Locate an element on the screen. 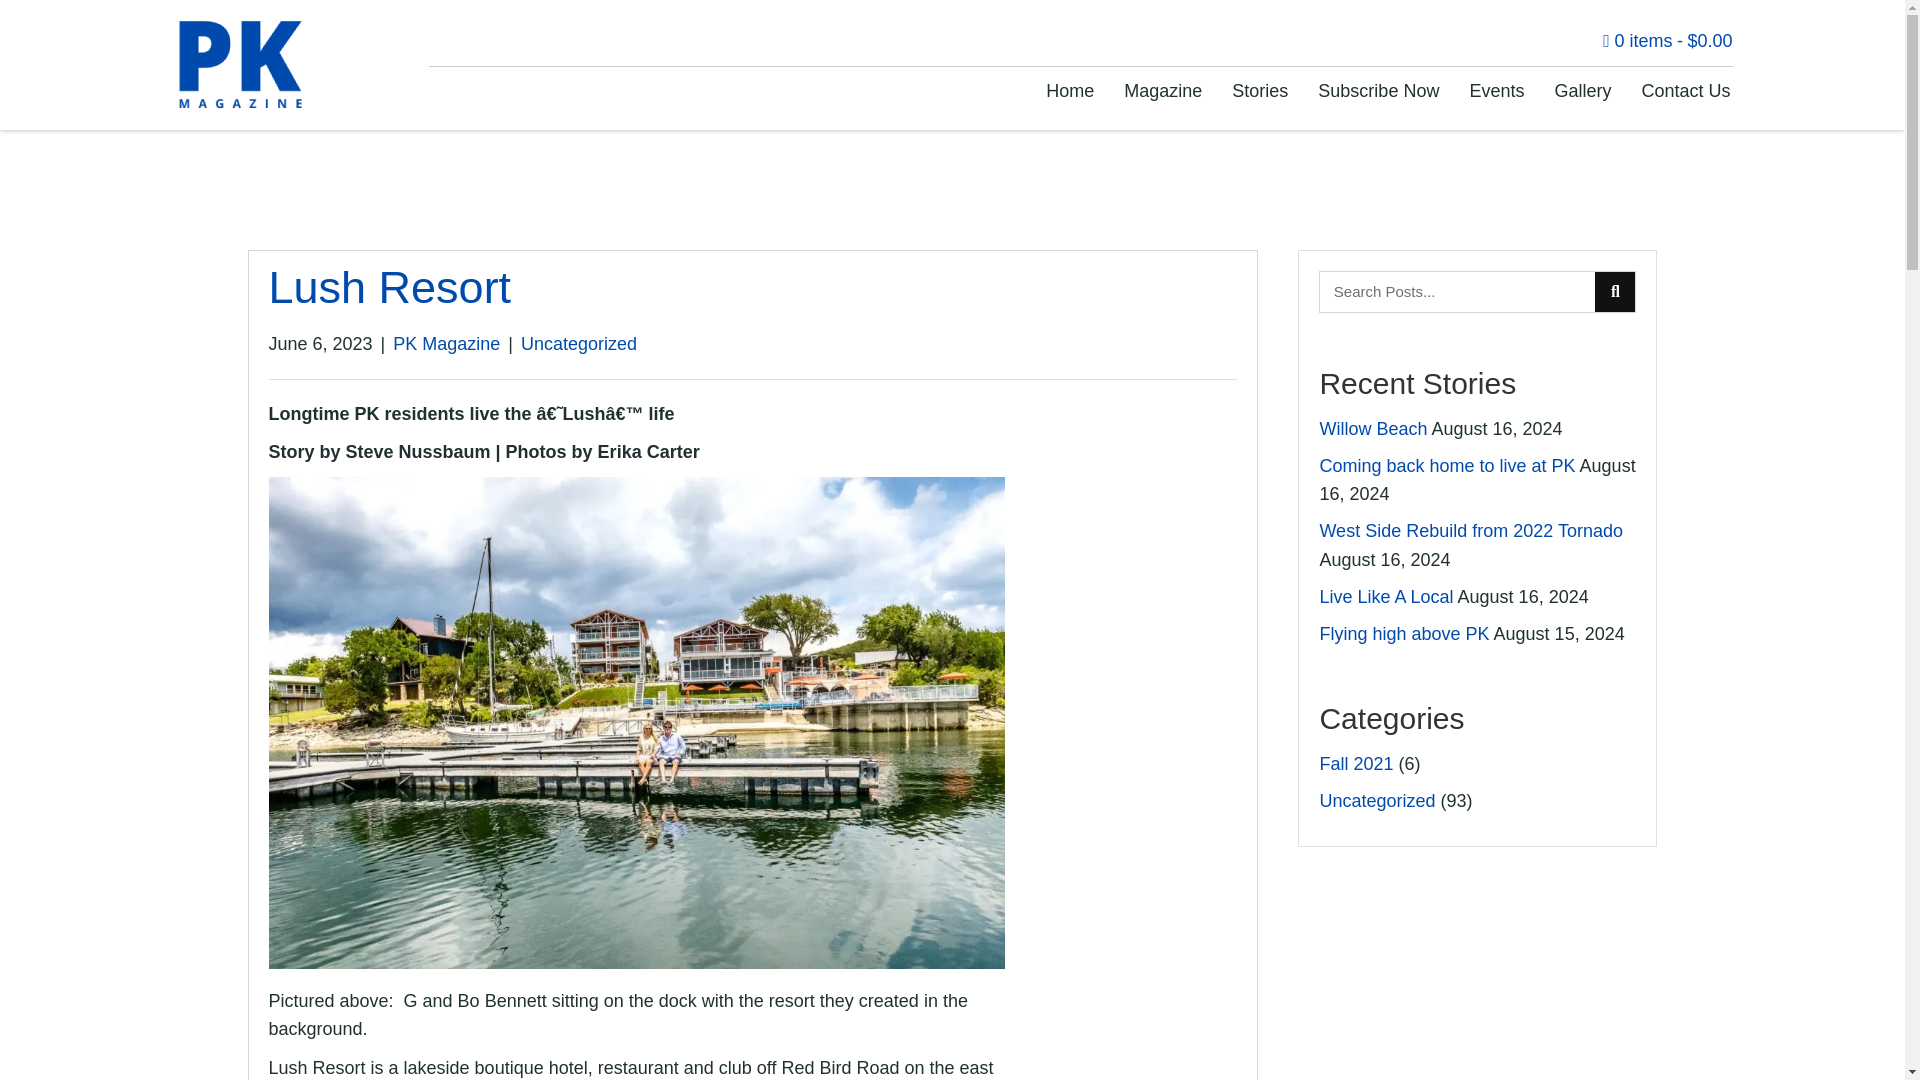  Blue Logo is located at coordinates (240, 64).